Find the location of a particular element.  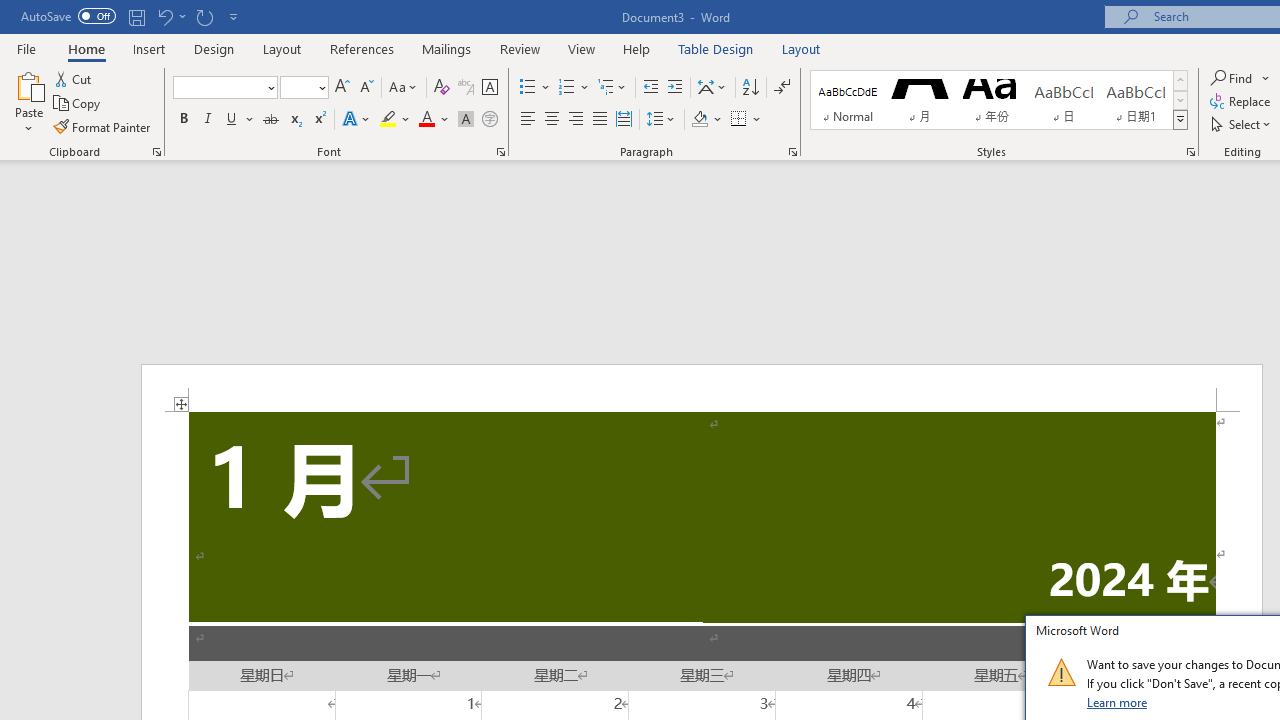

Font is located at coordinates (218, 87).